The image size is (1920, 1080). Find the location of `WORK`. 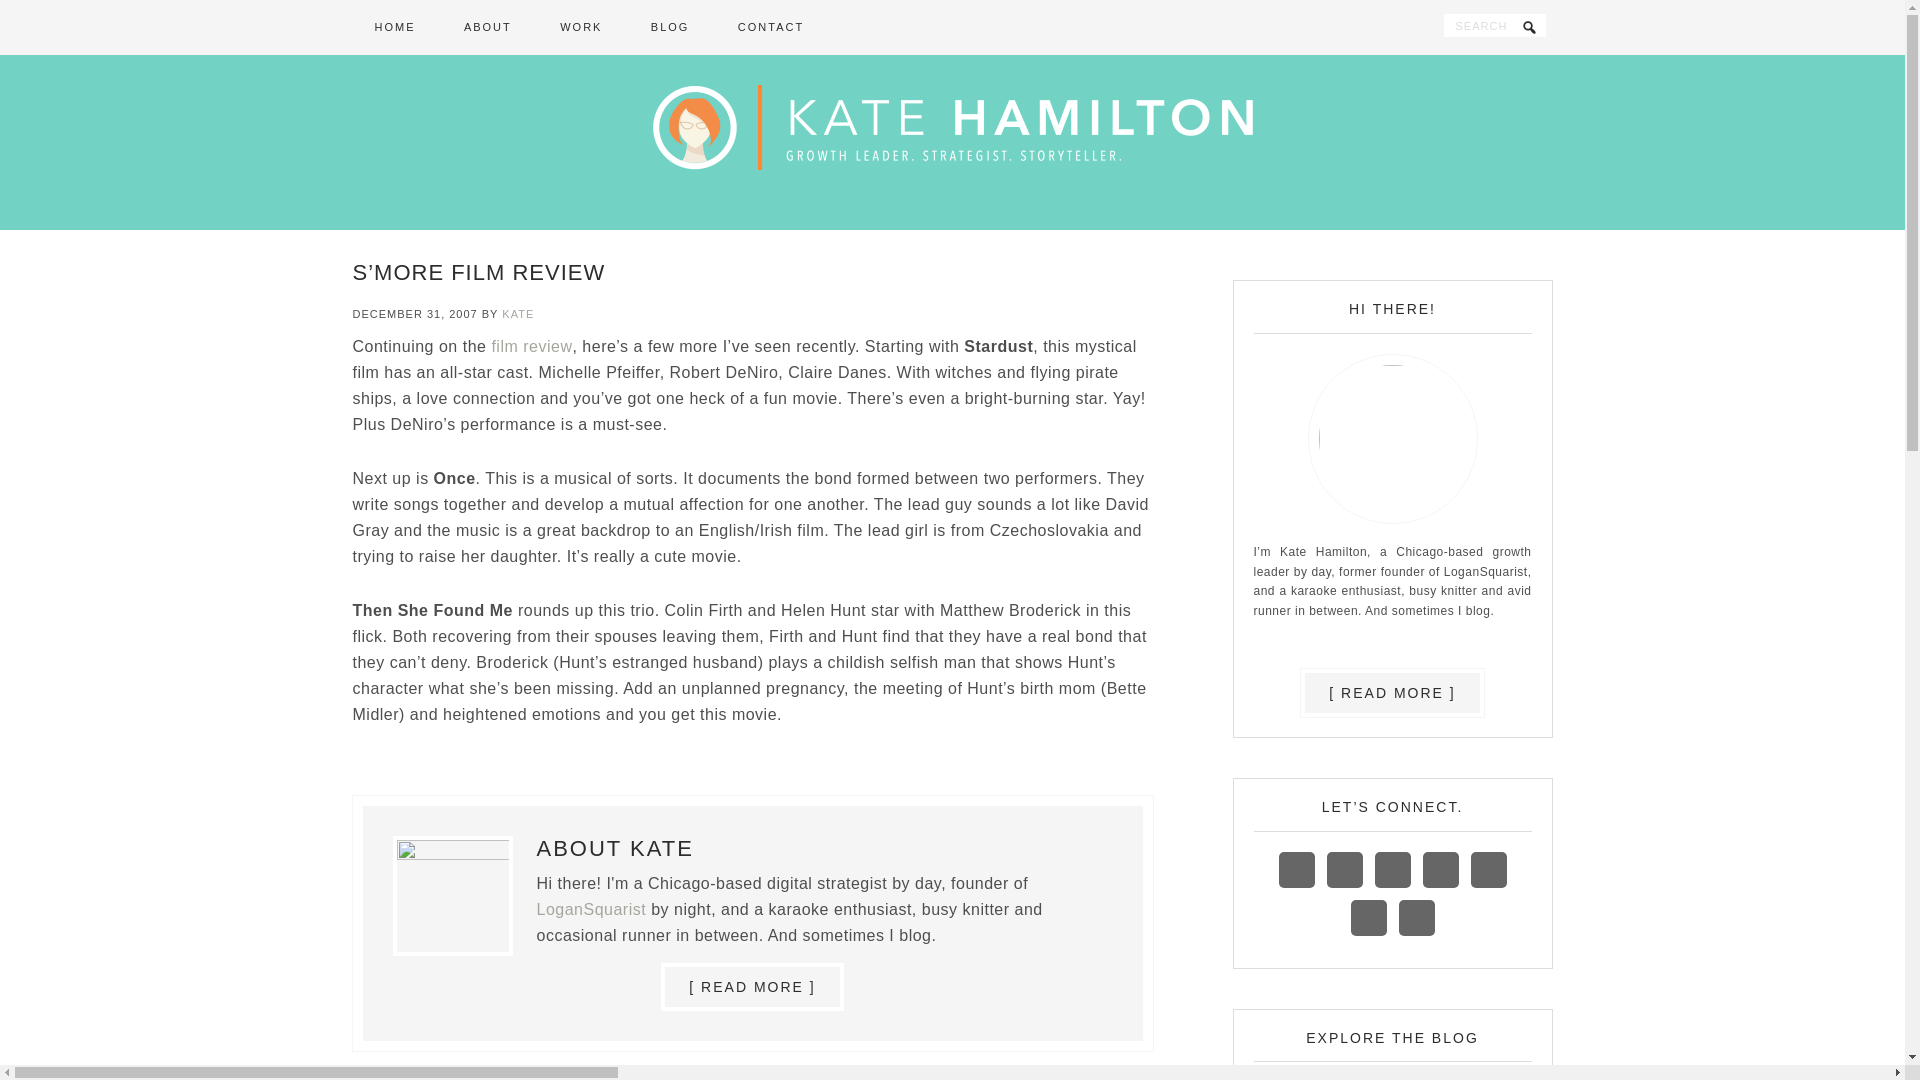

WORK is located at coordinates (580, 28).